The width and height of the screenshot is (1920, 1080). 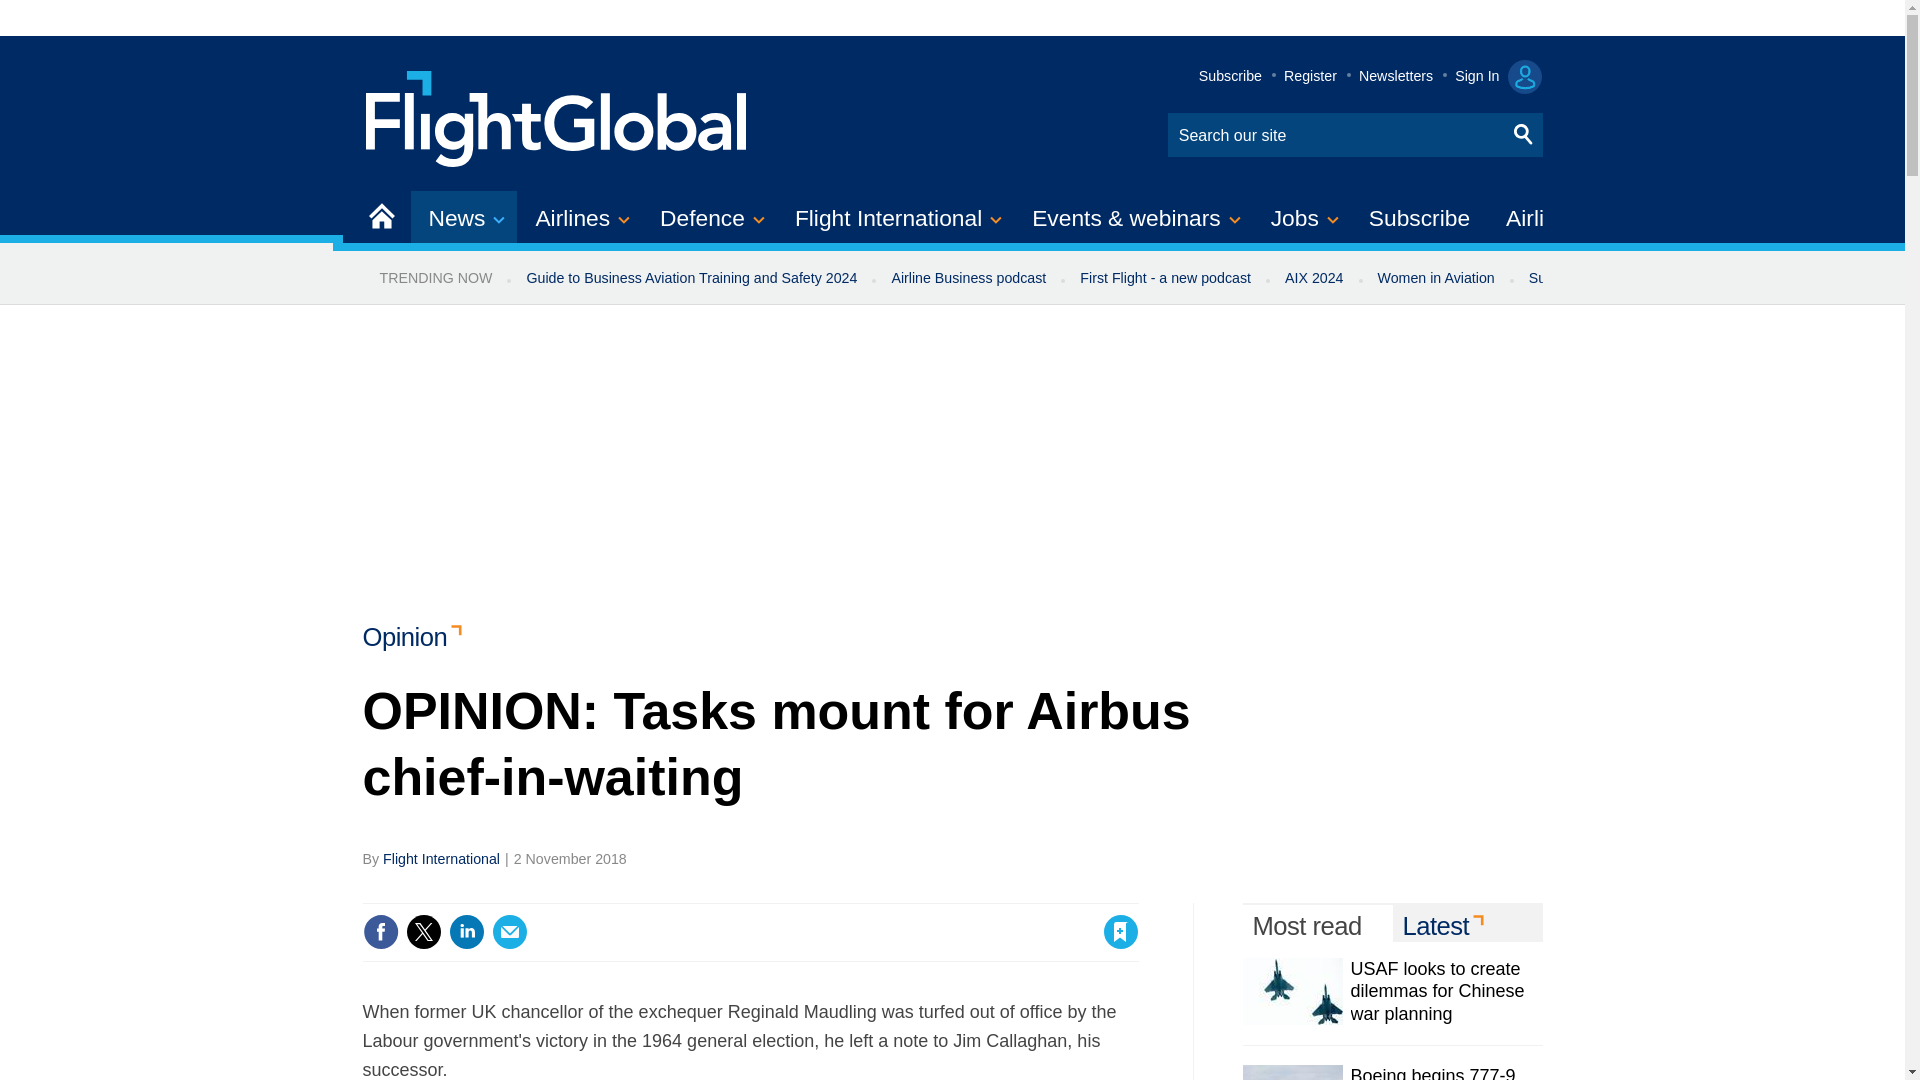 What do you see at coordinates (1628, 278) in the screenshot?
I see `Sustainable Aviation newsletter` at bounding box center [1628, 278].